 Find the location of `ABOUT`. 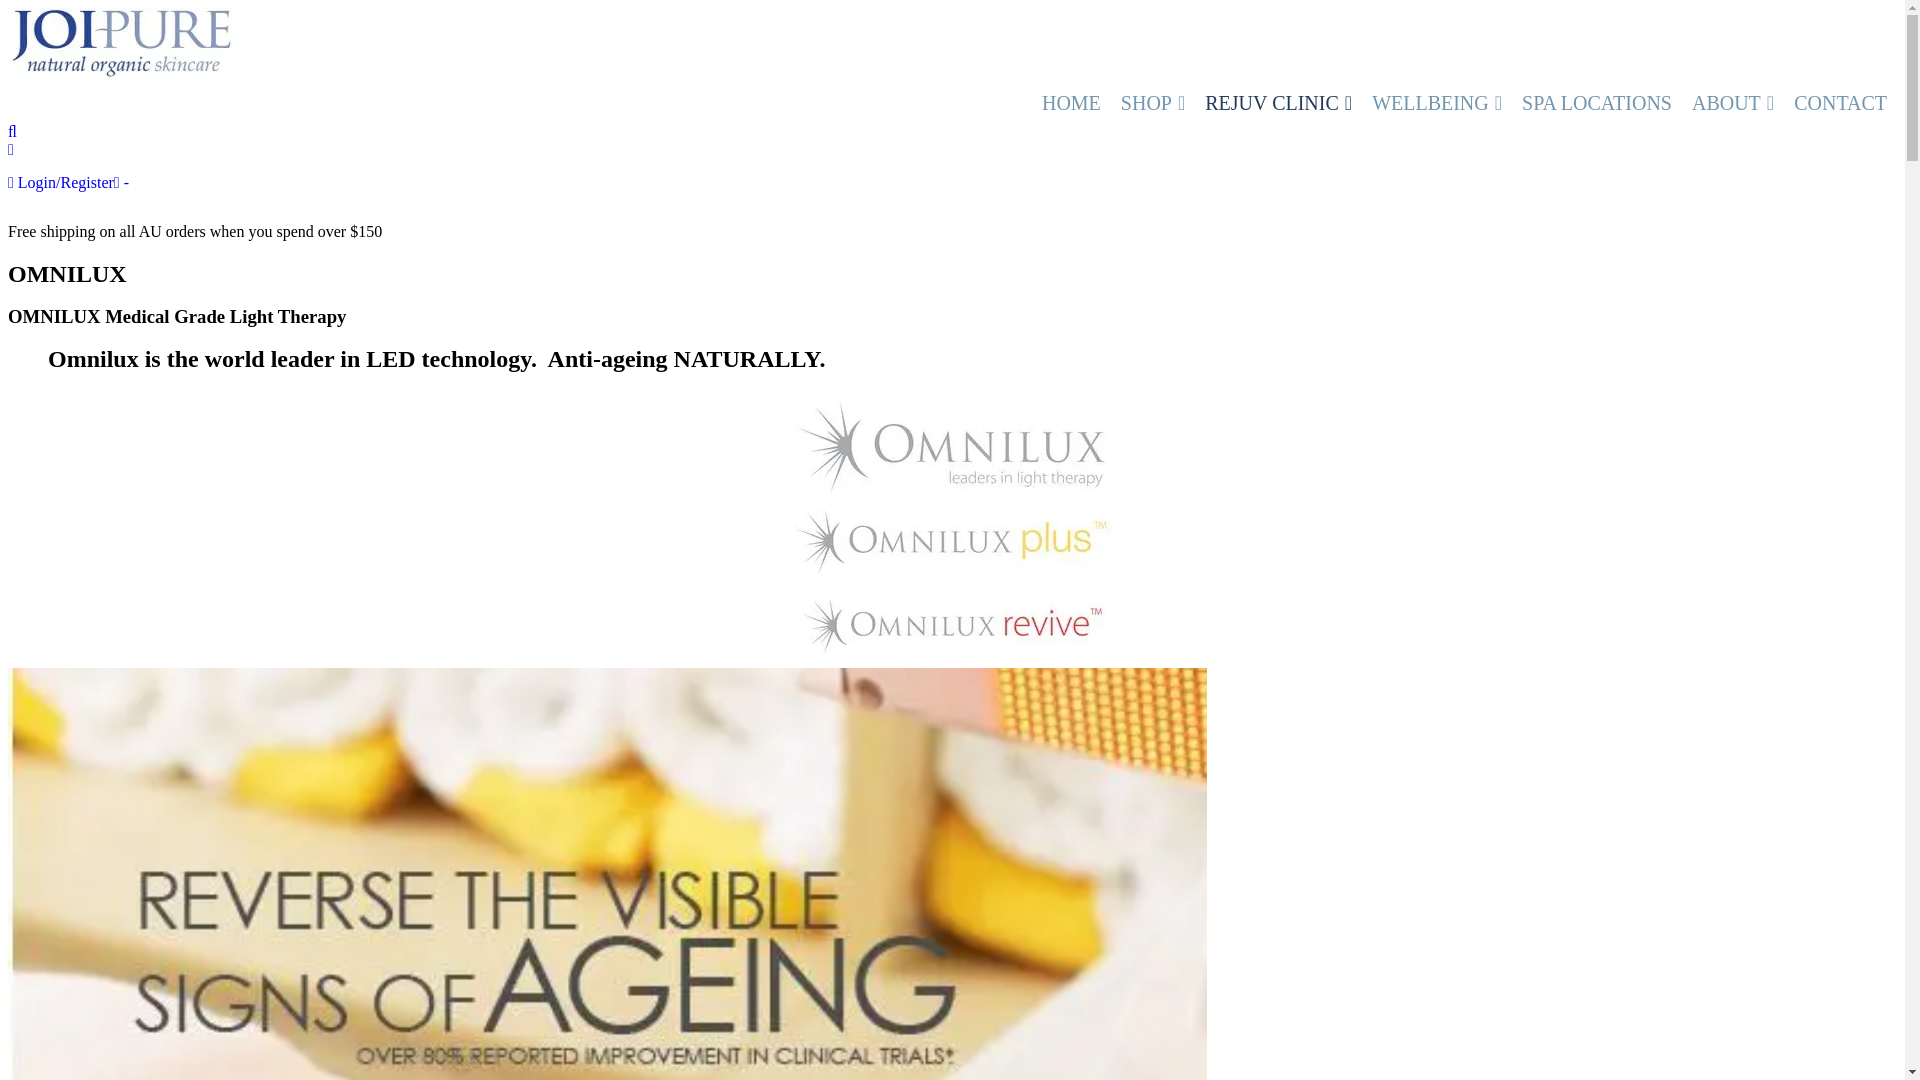

ABOUT is located at coordinates (1733, 103).